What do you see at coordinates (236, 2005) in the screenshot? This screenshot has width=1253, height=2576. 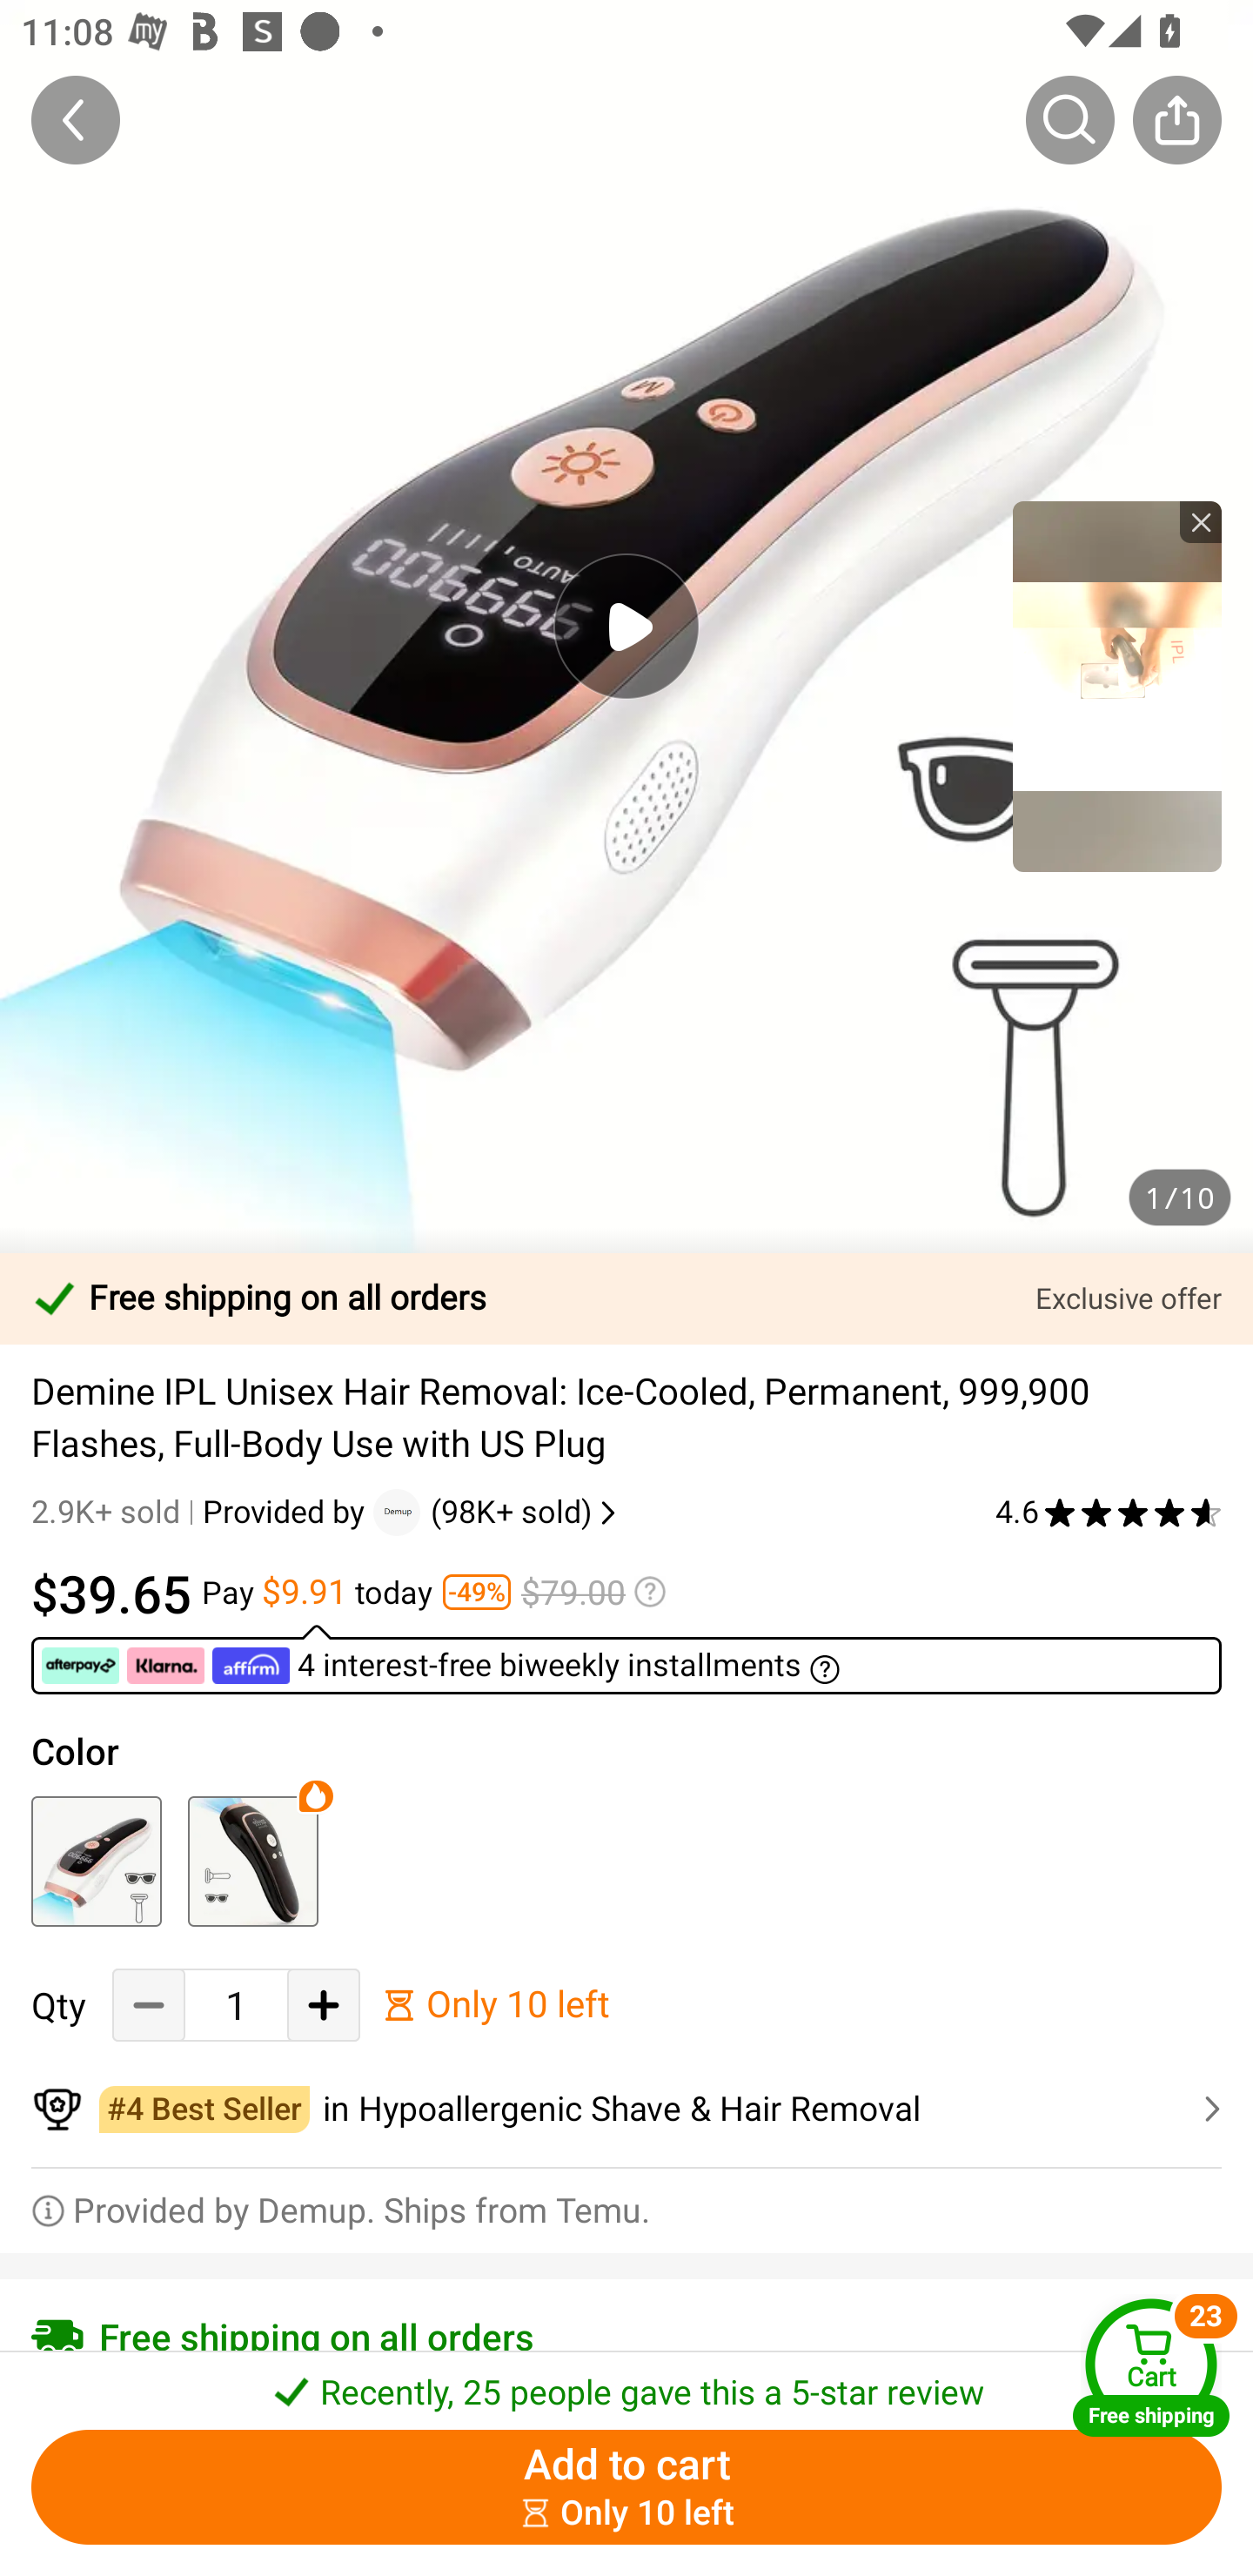 I see `1` at bounding box center [236, 2005].